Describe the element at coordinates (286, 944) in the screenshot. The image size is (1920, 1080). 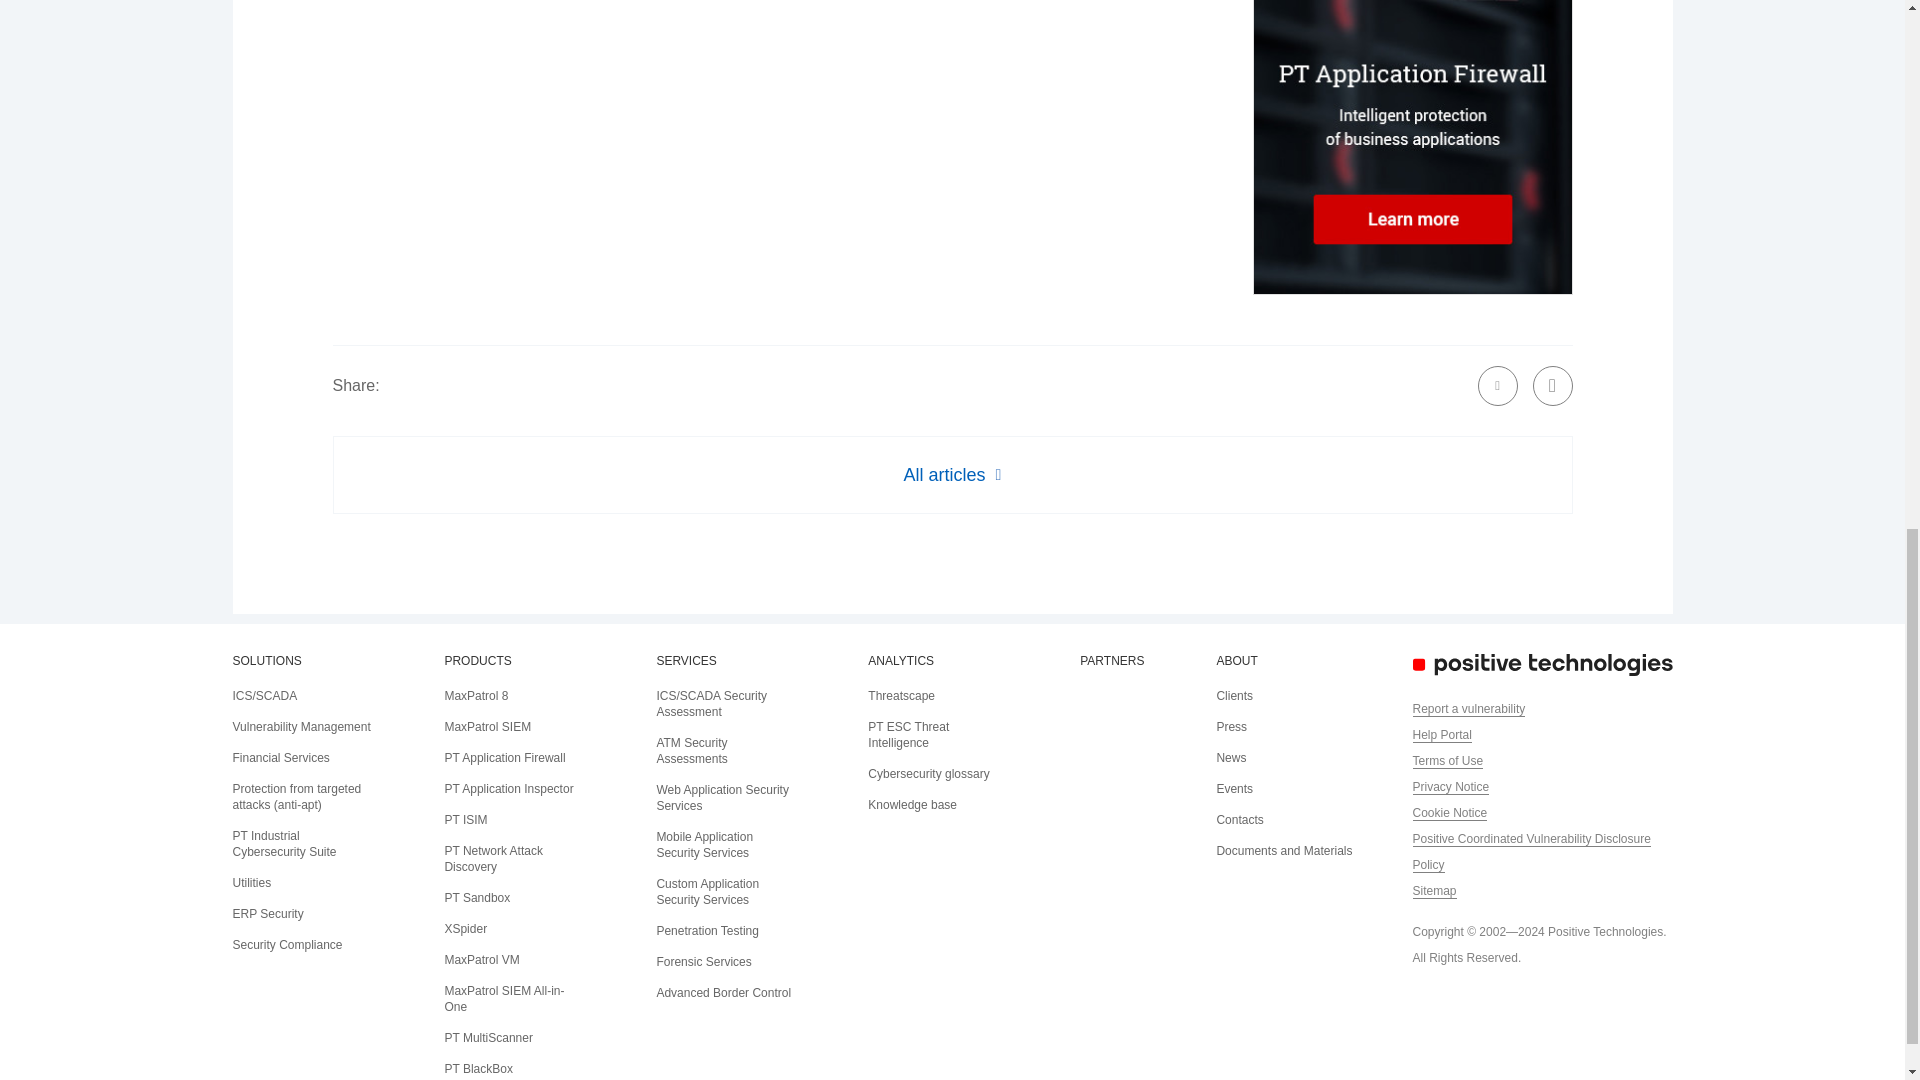
I see `Security Compliance` at that location.